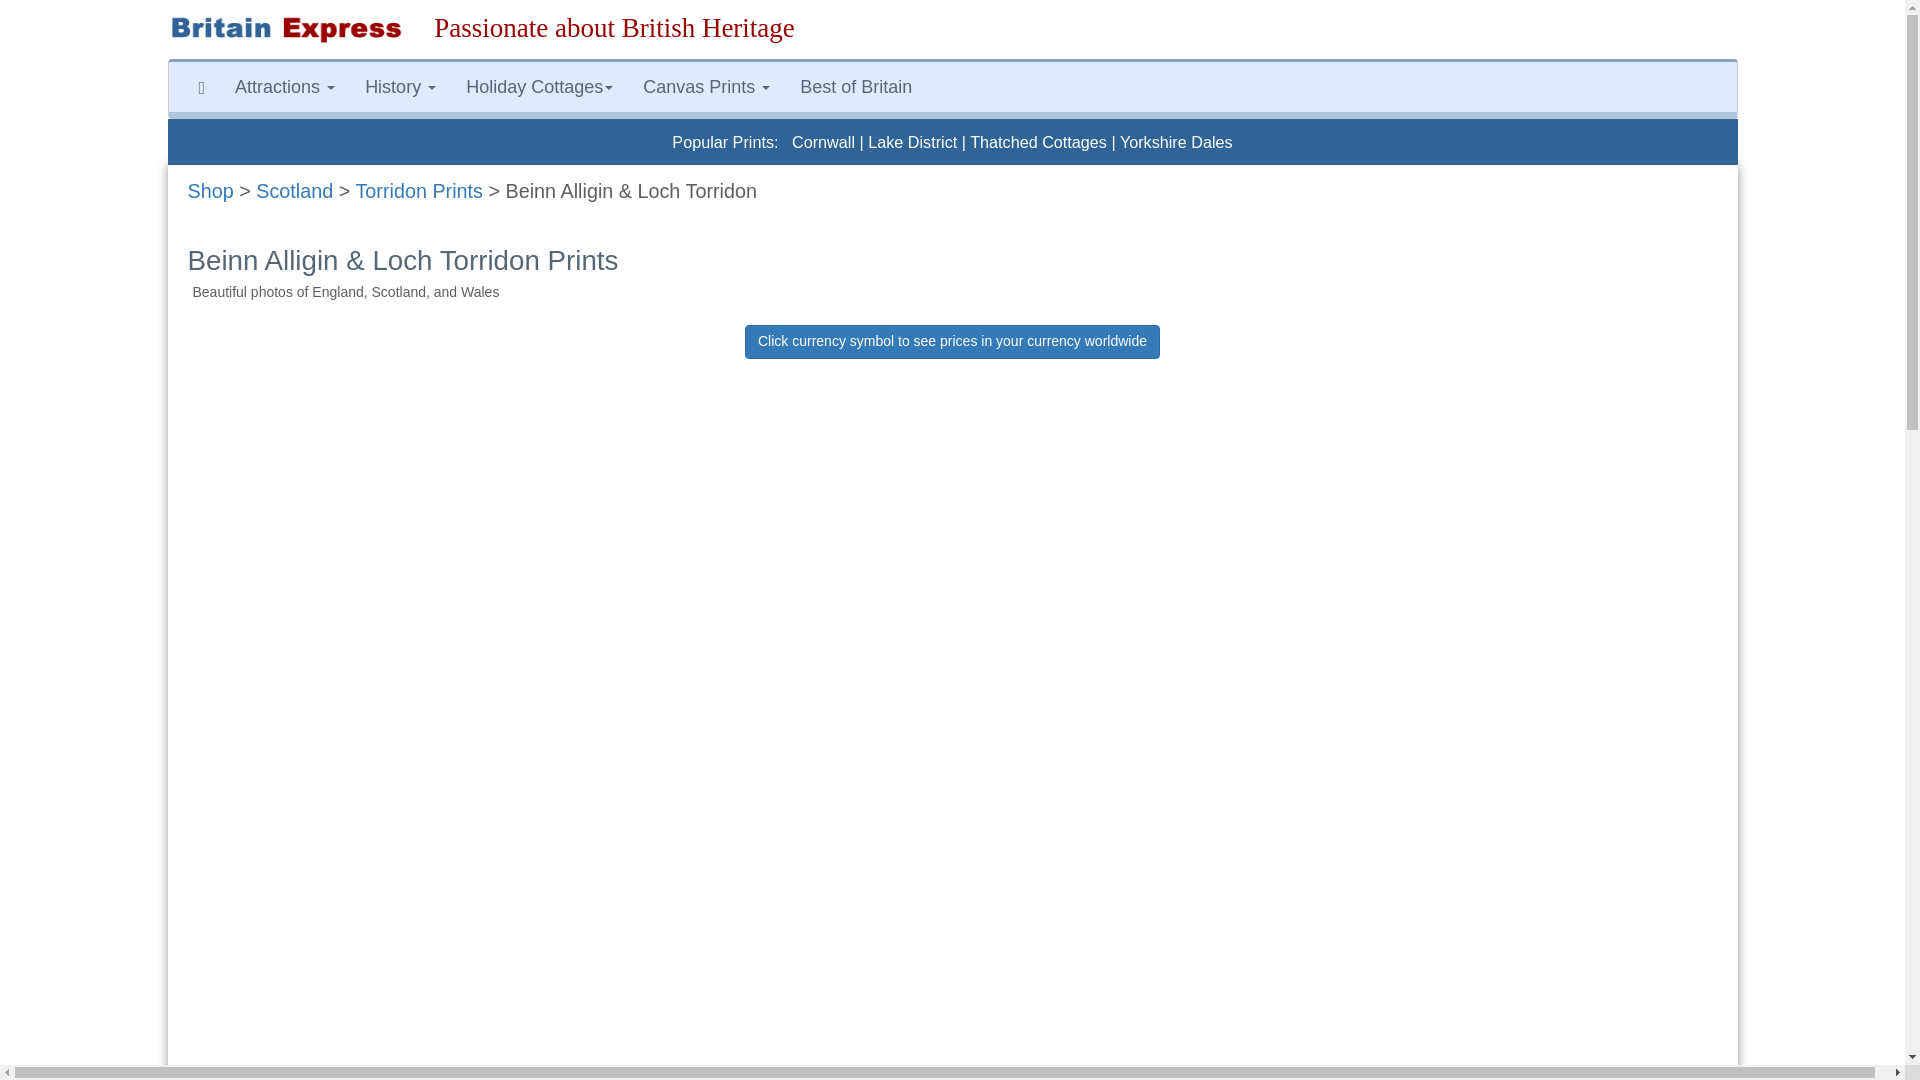 This screenshot has height=1080, width=1920. Describe the element at coordinates (822, 142) in the screenshot. I see `Cornwall Canvas Prints` at that location.